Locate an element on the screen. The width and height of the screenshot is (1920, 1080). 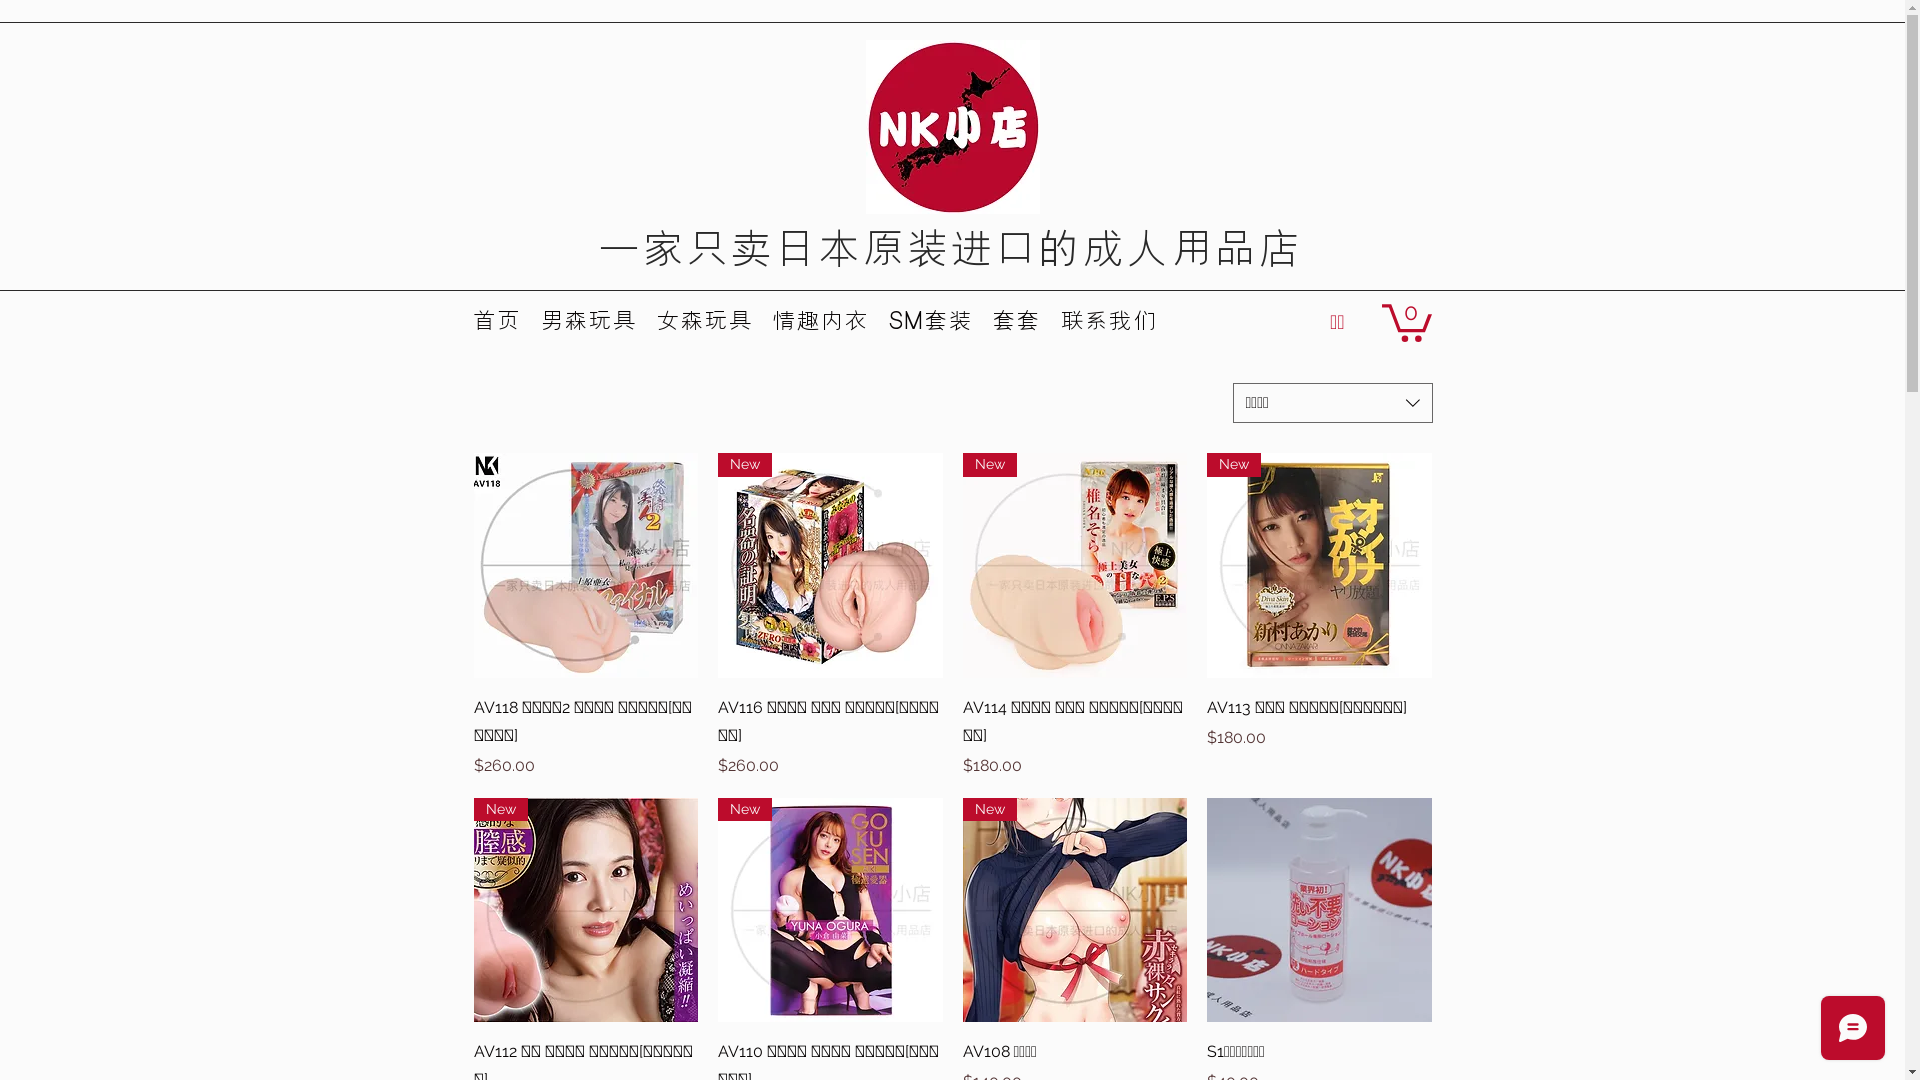
New is located at coordinates (1320, 566).